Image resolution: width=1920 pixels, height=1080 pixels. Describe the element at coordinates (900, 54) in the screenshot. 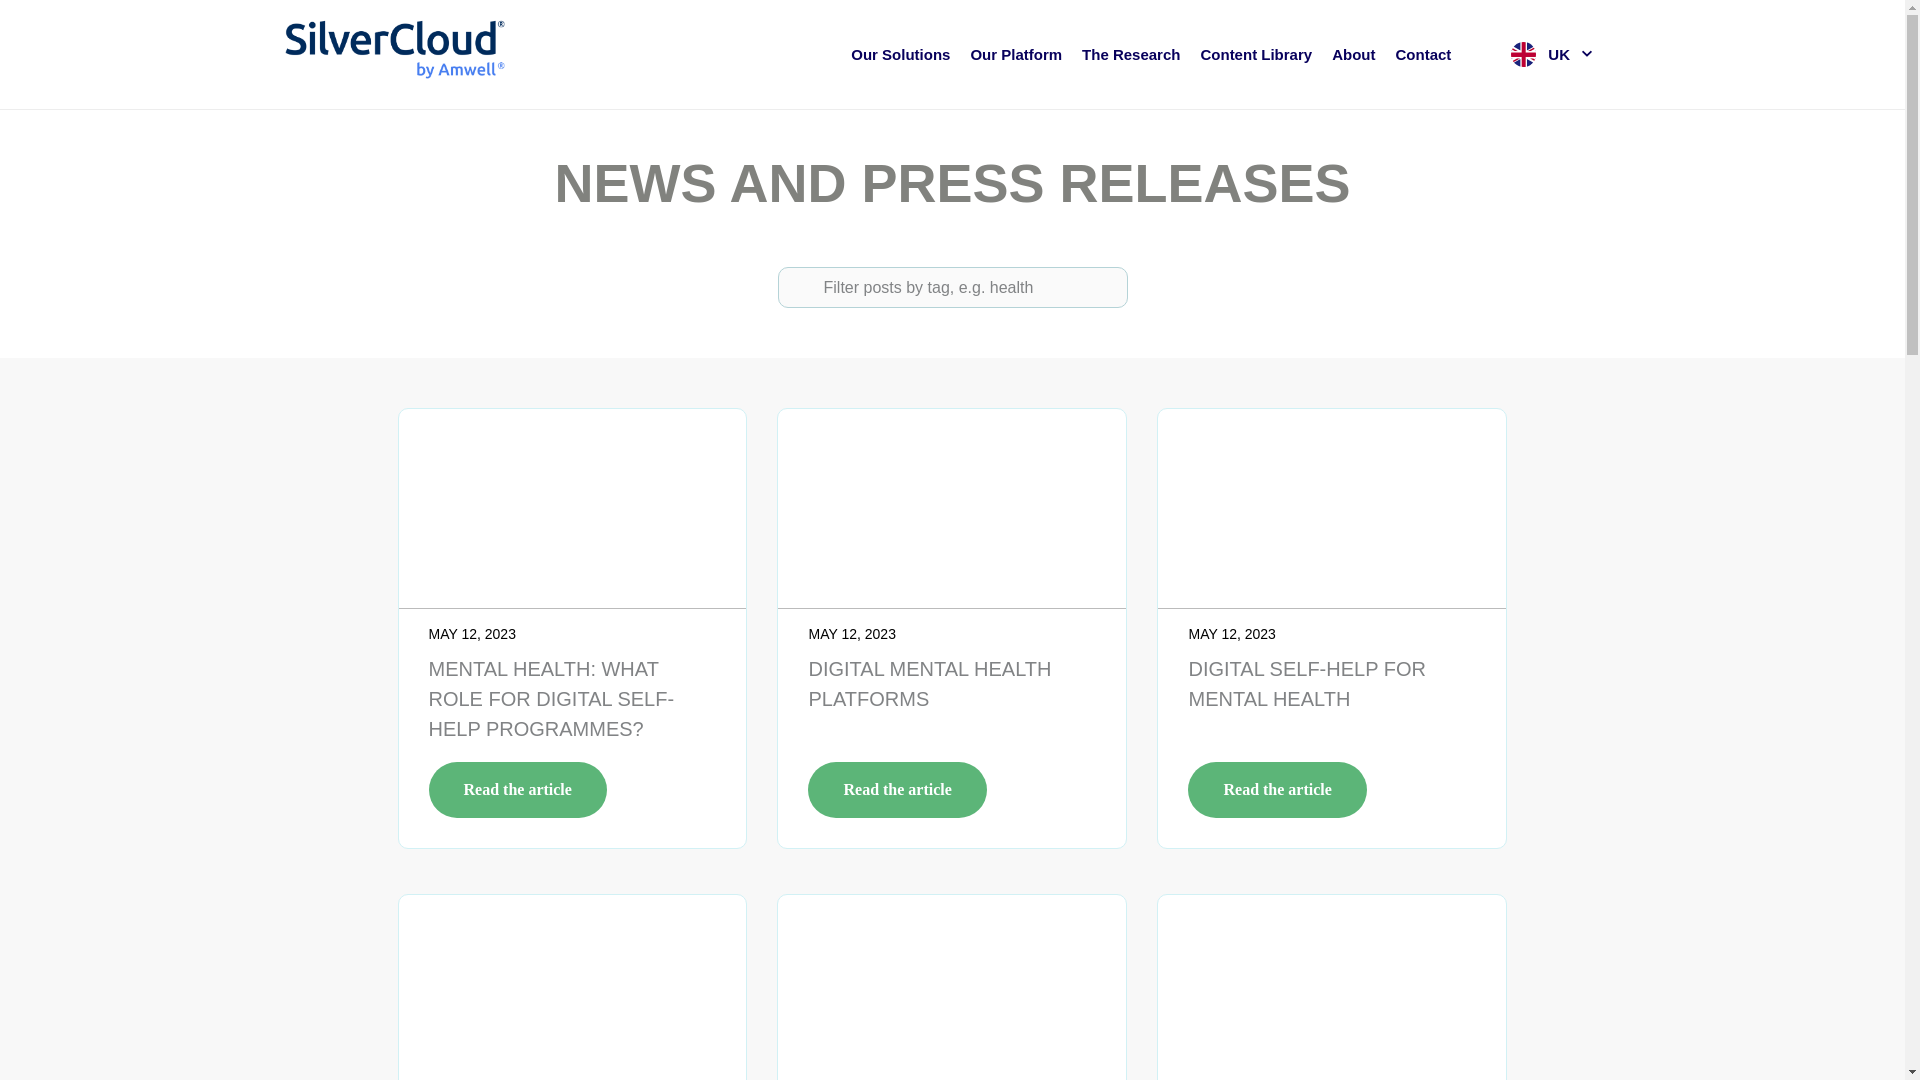

I see `Our Solutions` at that location.